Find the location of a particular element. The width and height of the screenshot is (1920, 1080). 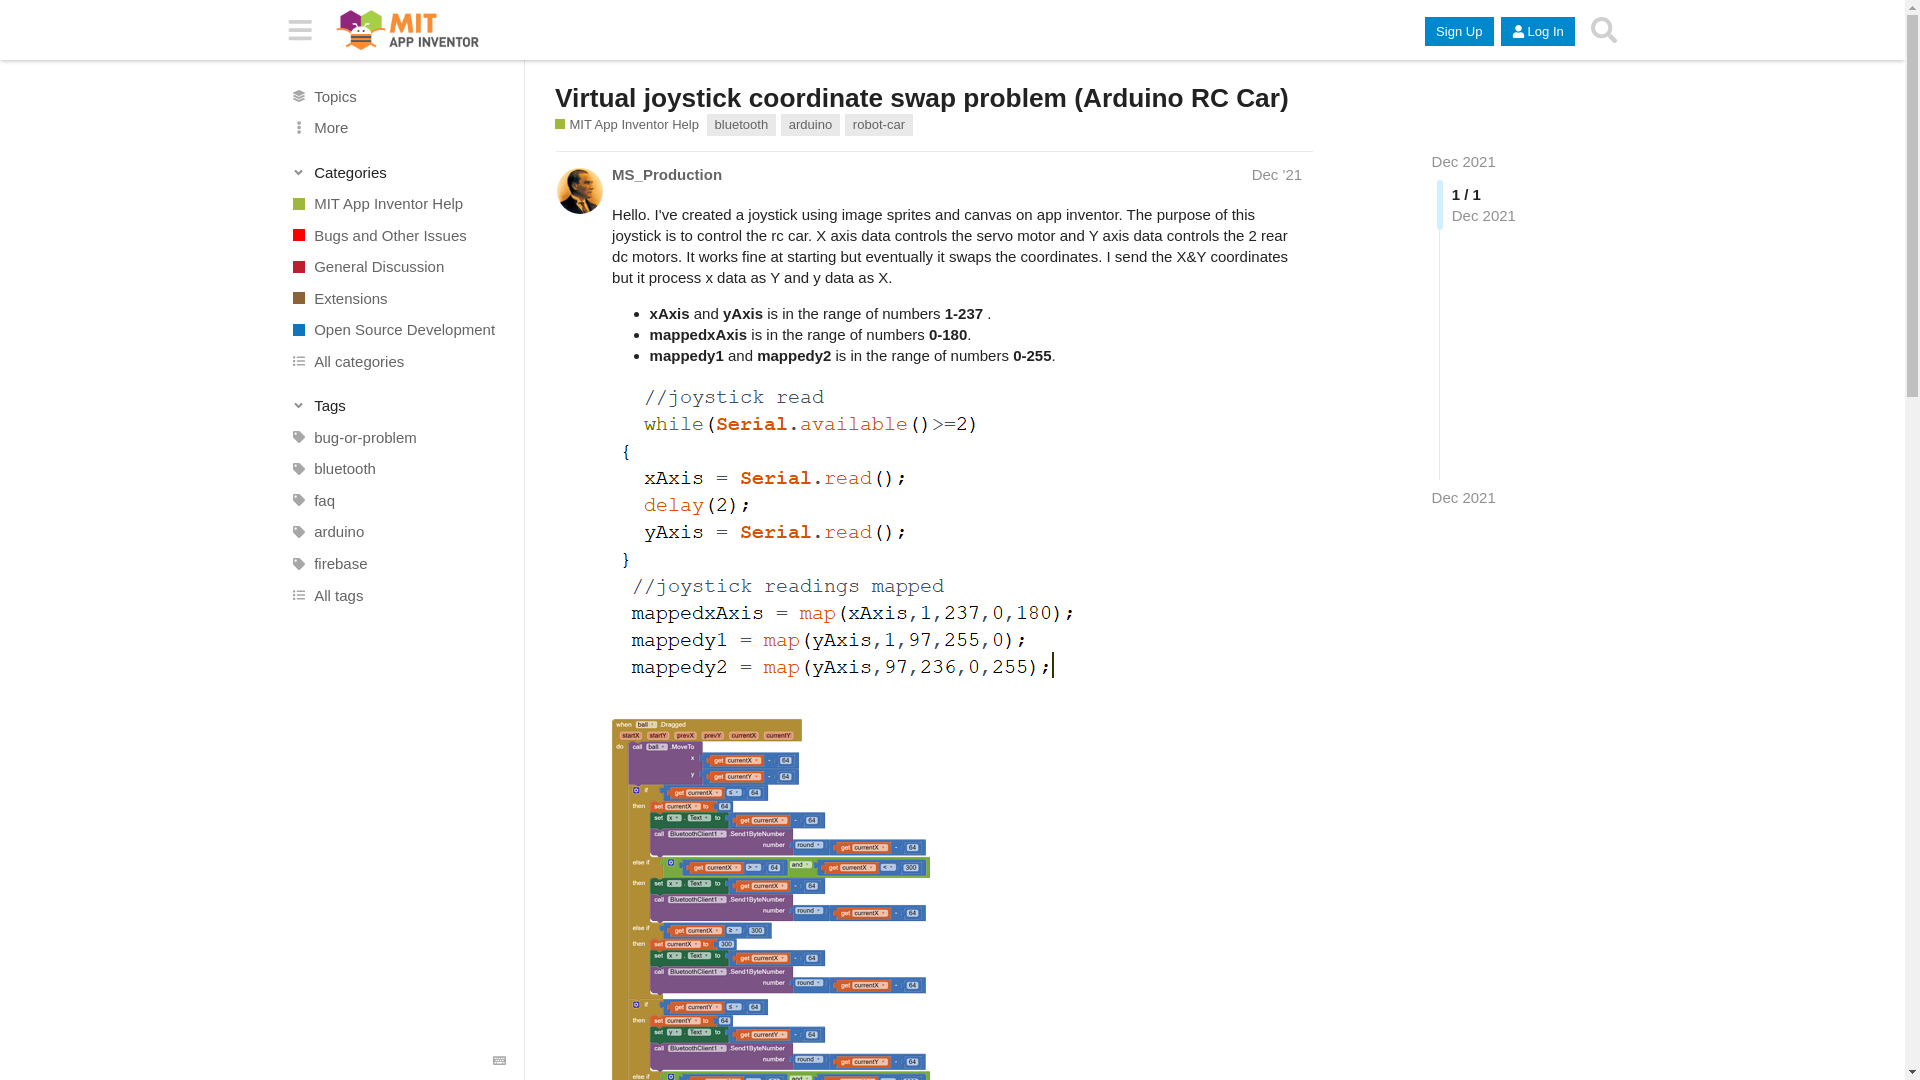

Bugs and Other Issues is located at coordinates (397, 234).